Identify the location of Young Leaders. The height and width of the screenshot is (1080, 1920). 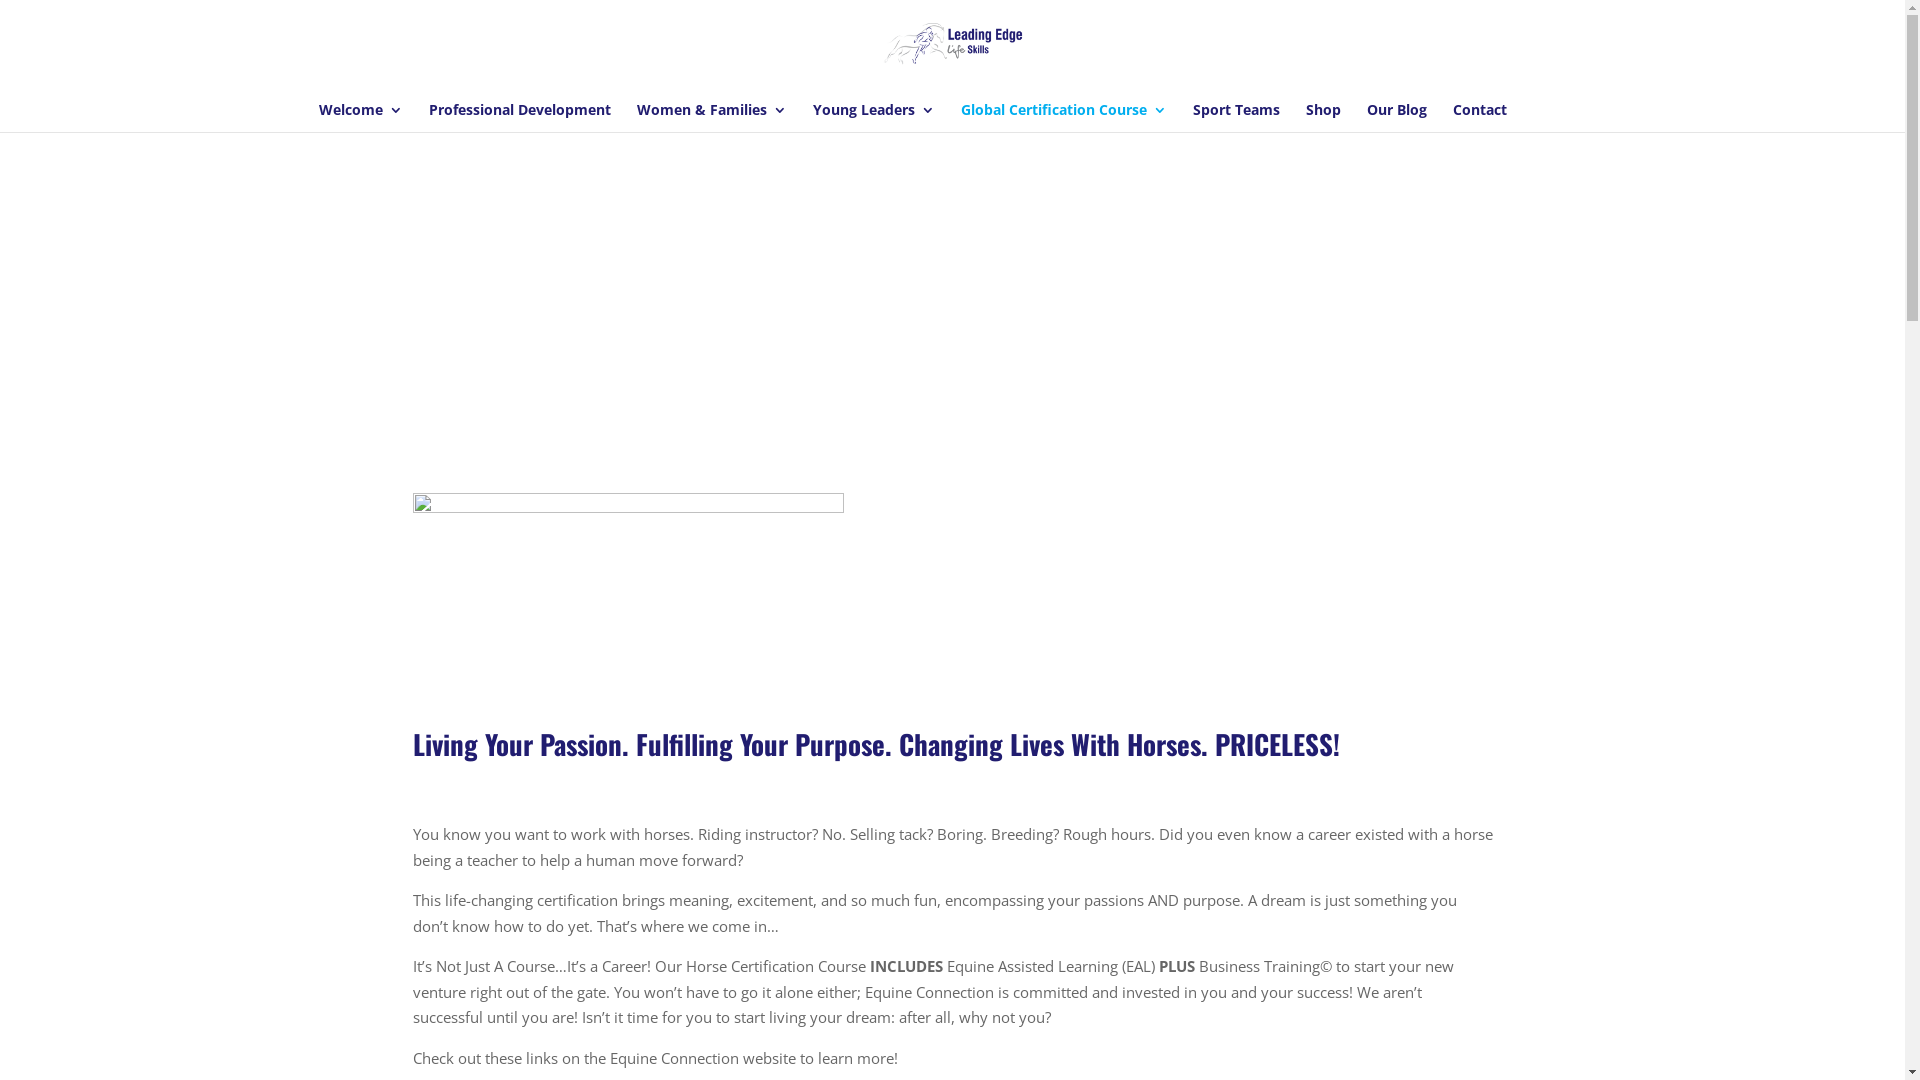
(873, 118).